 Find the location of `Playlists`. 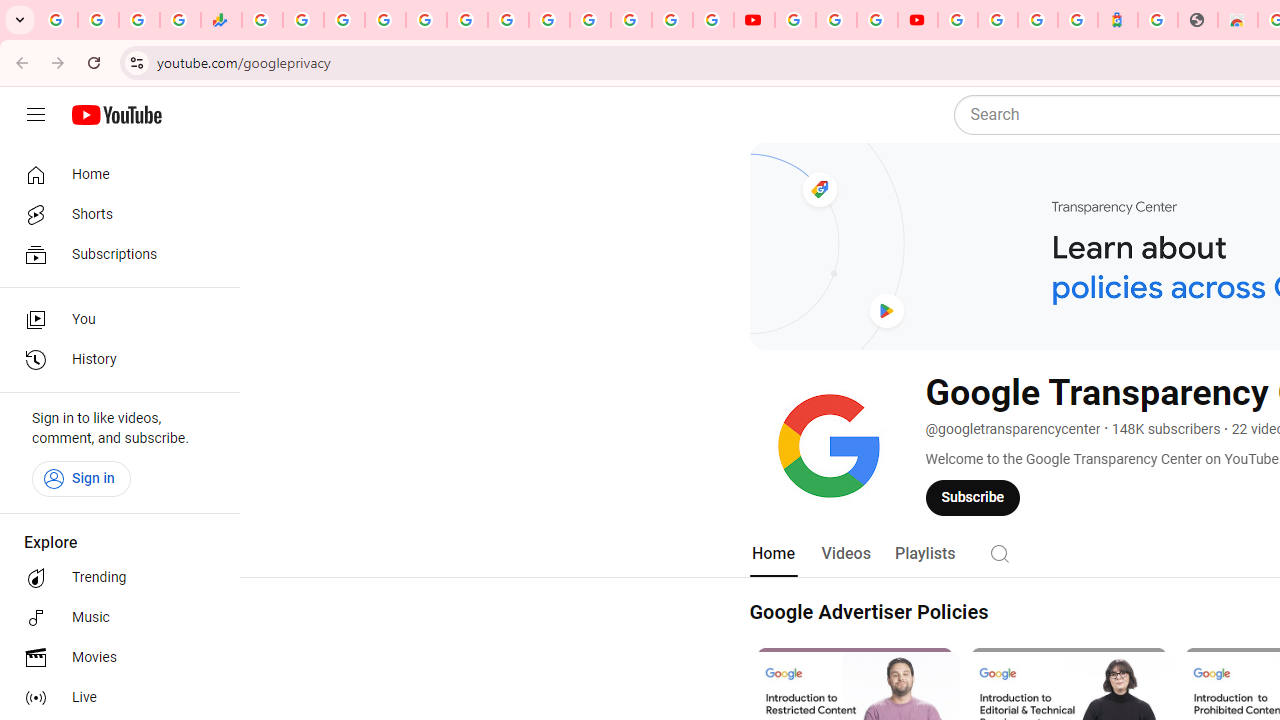

Playlists is located at coordinates (924, 554).